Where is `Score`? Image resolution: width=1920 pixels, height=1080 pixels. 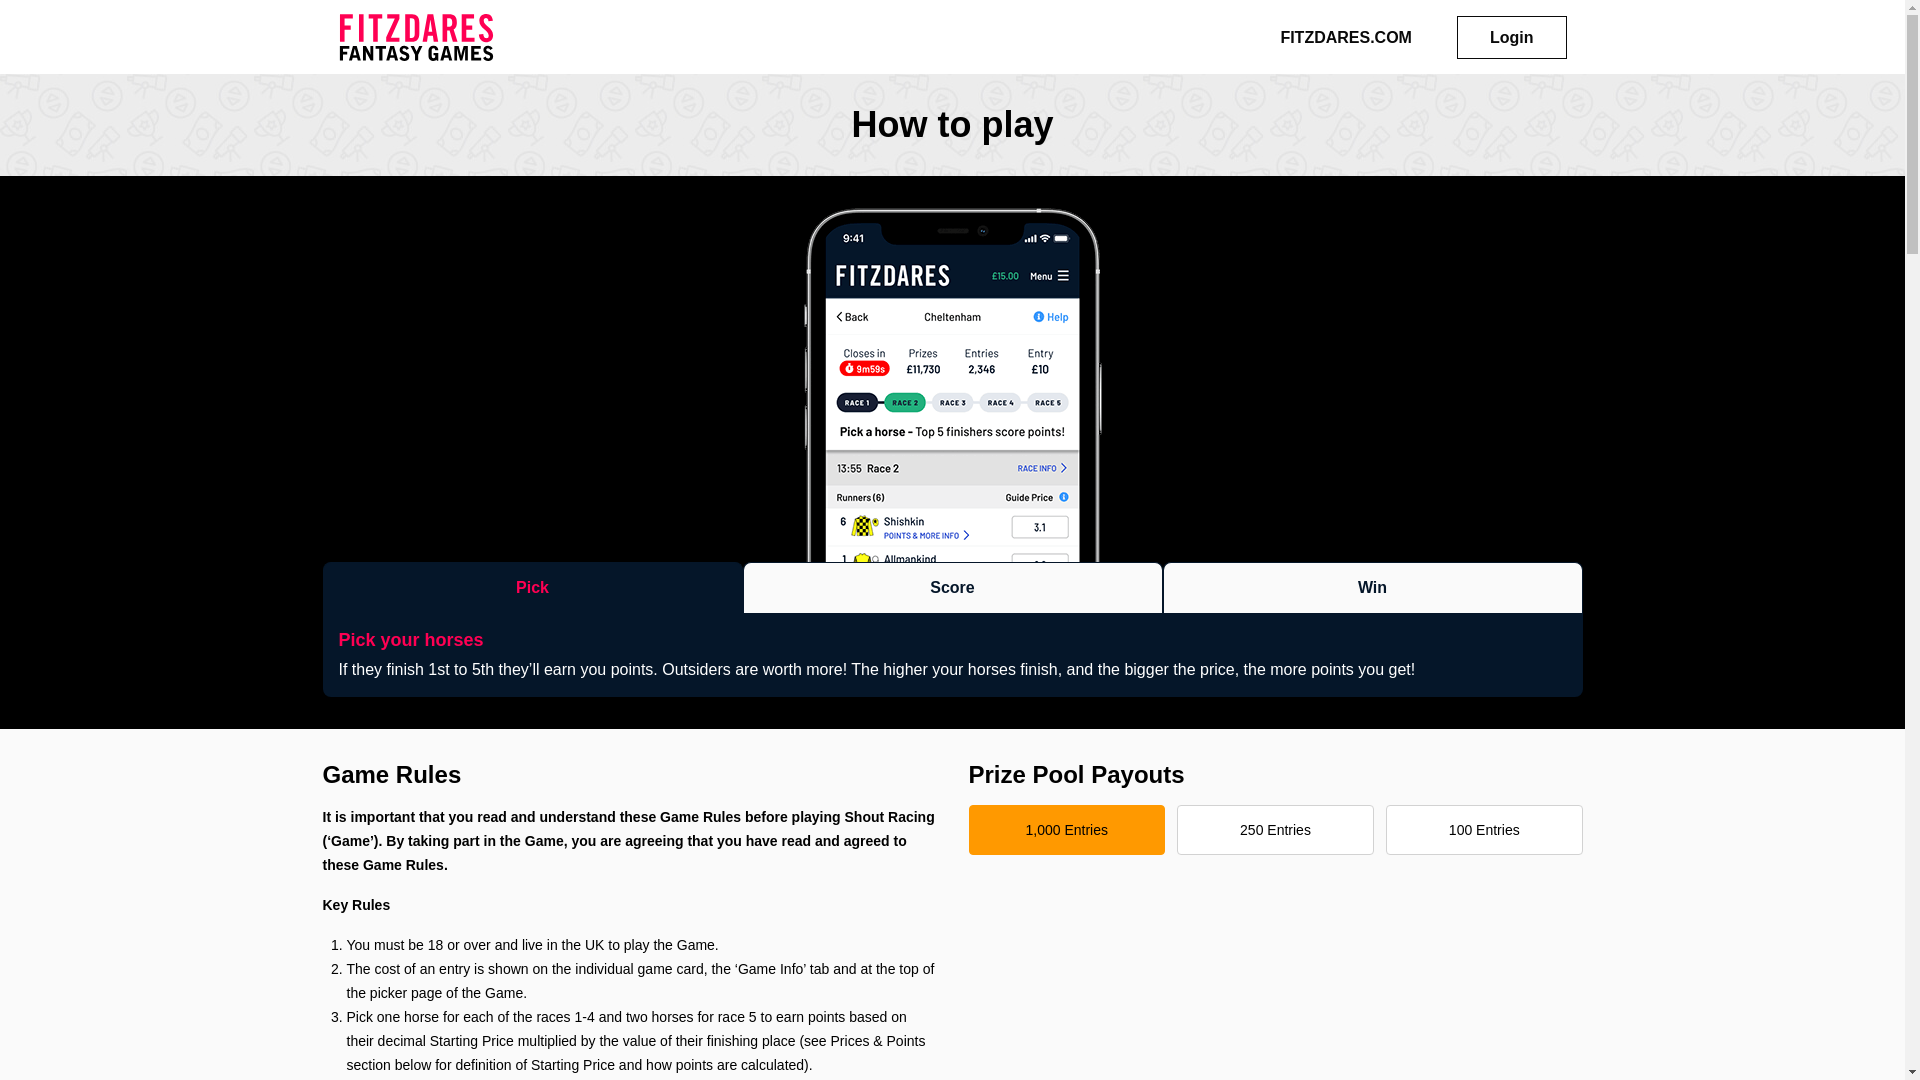 Score is located at coordinates (951, 587).